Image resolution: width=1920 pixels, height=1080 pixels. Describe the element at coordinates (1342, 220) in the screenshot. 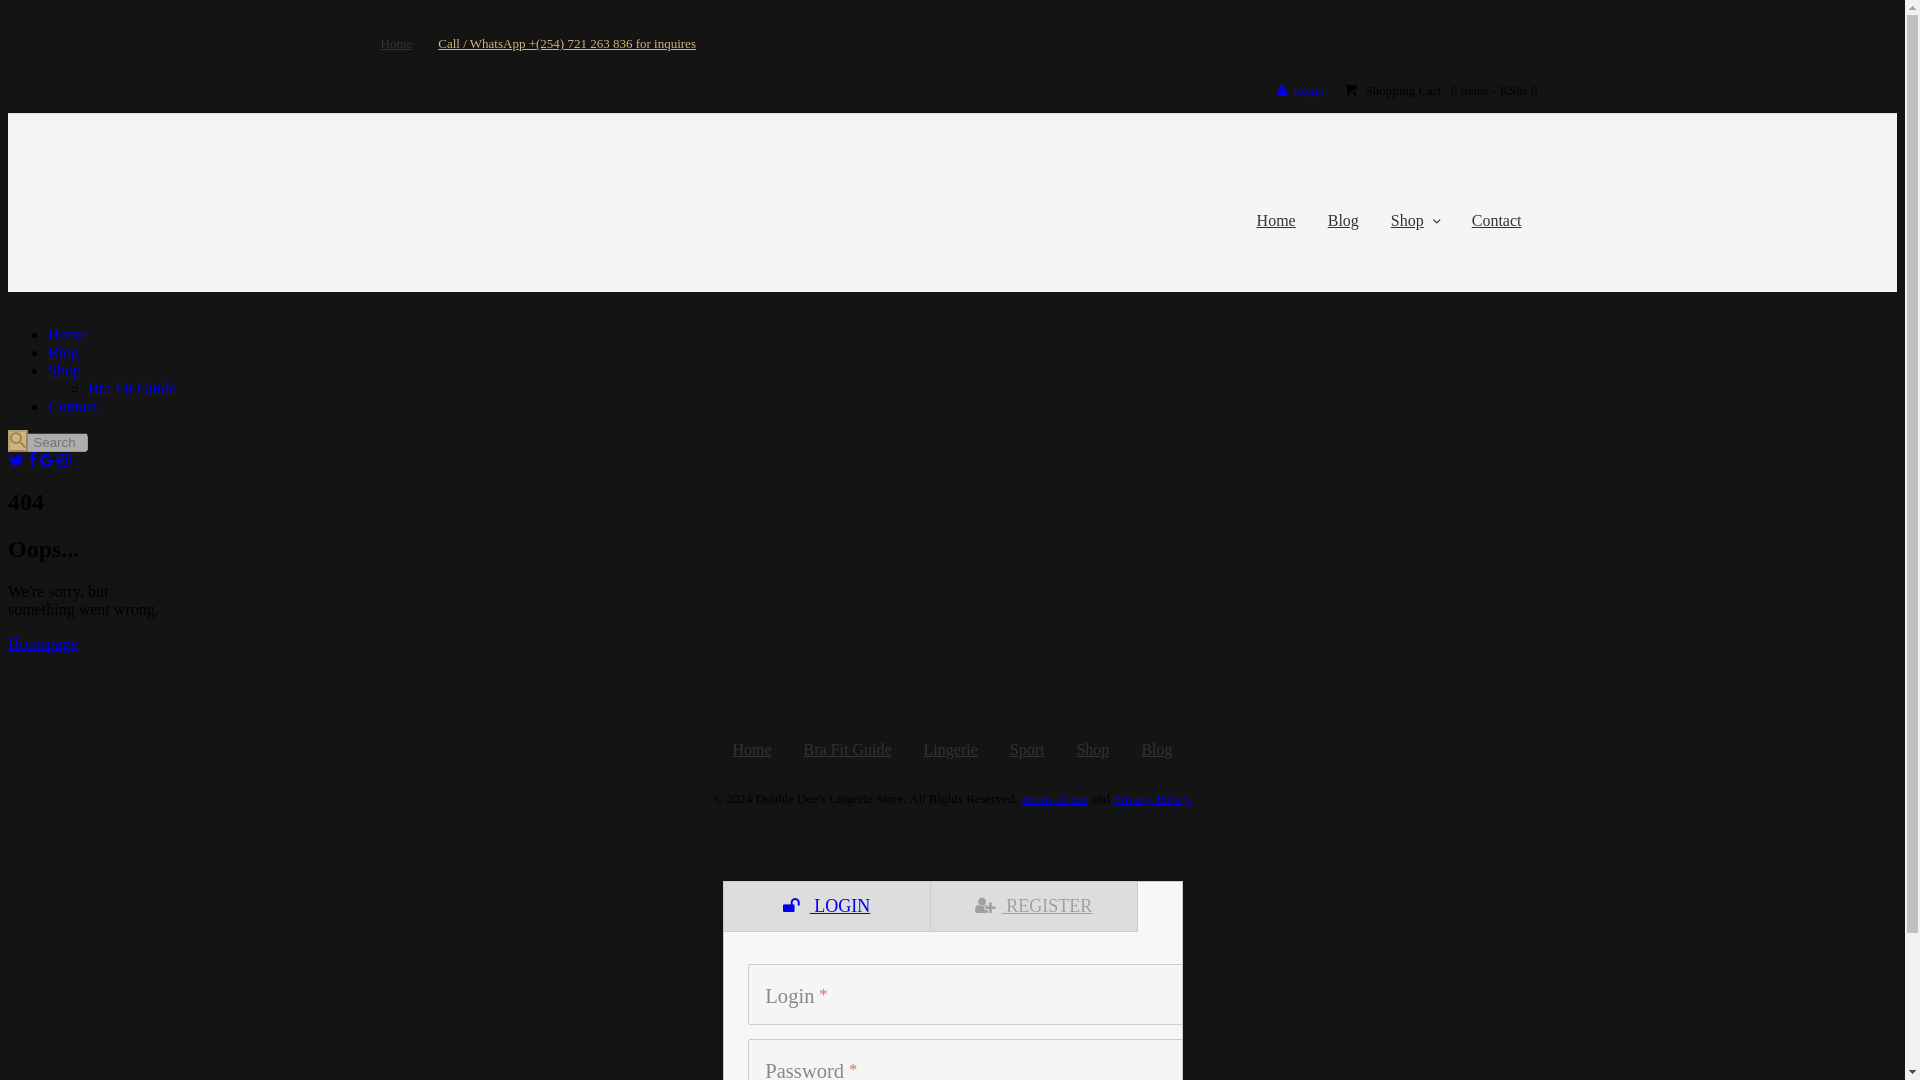

I see `Blog` at that location.